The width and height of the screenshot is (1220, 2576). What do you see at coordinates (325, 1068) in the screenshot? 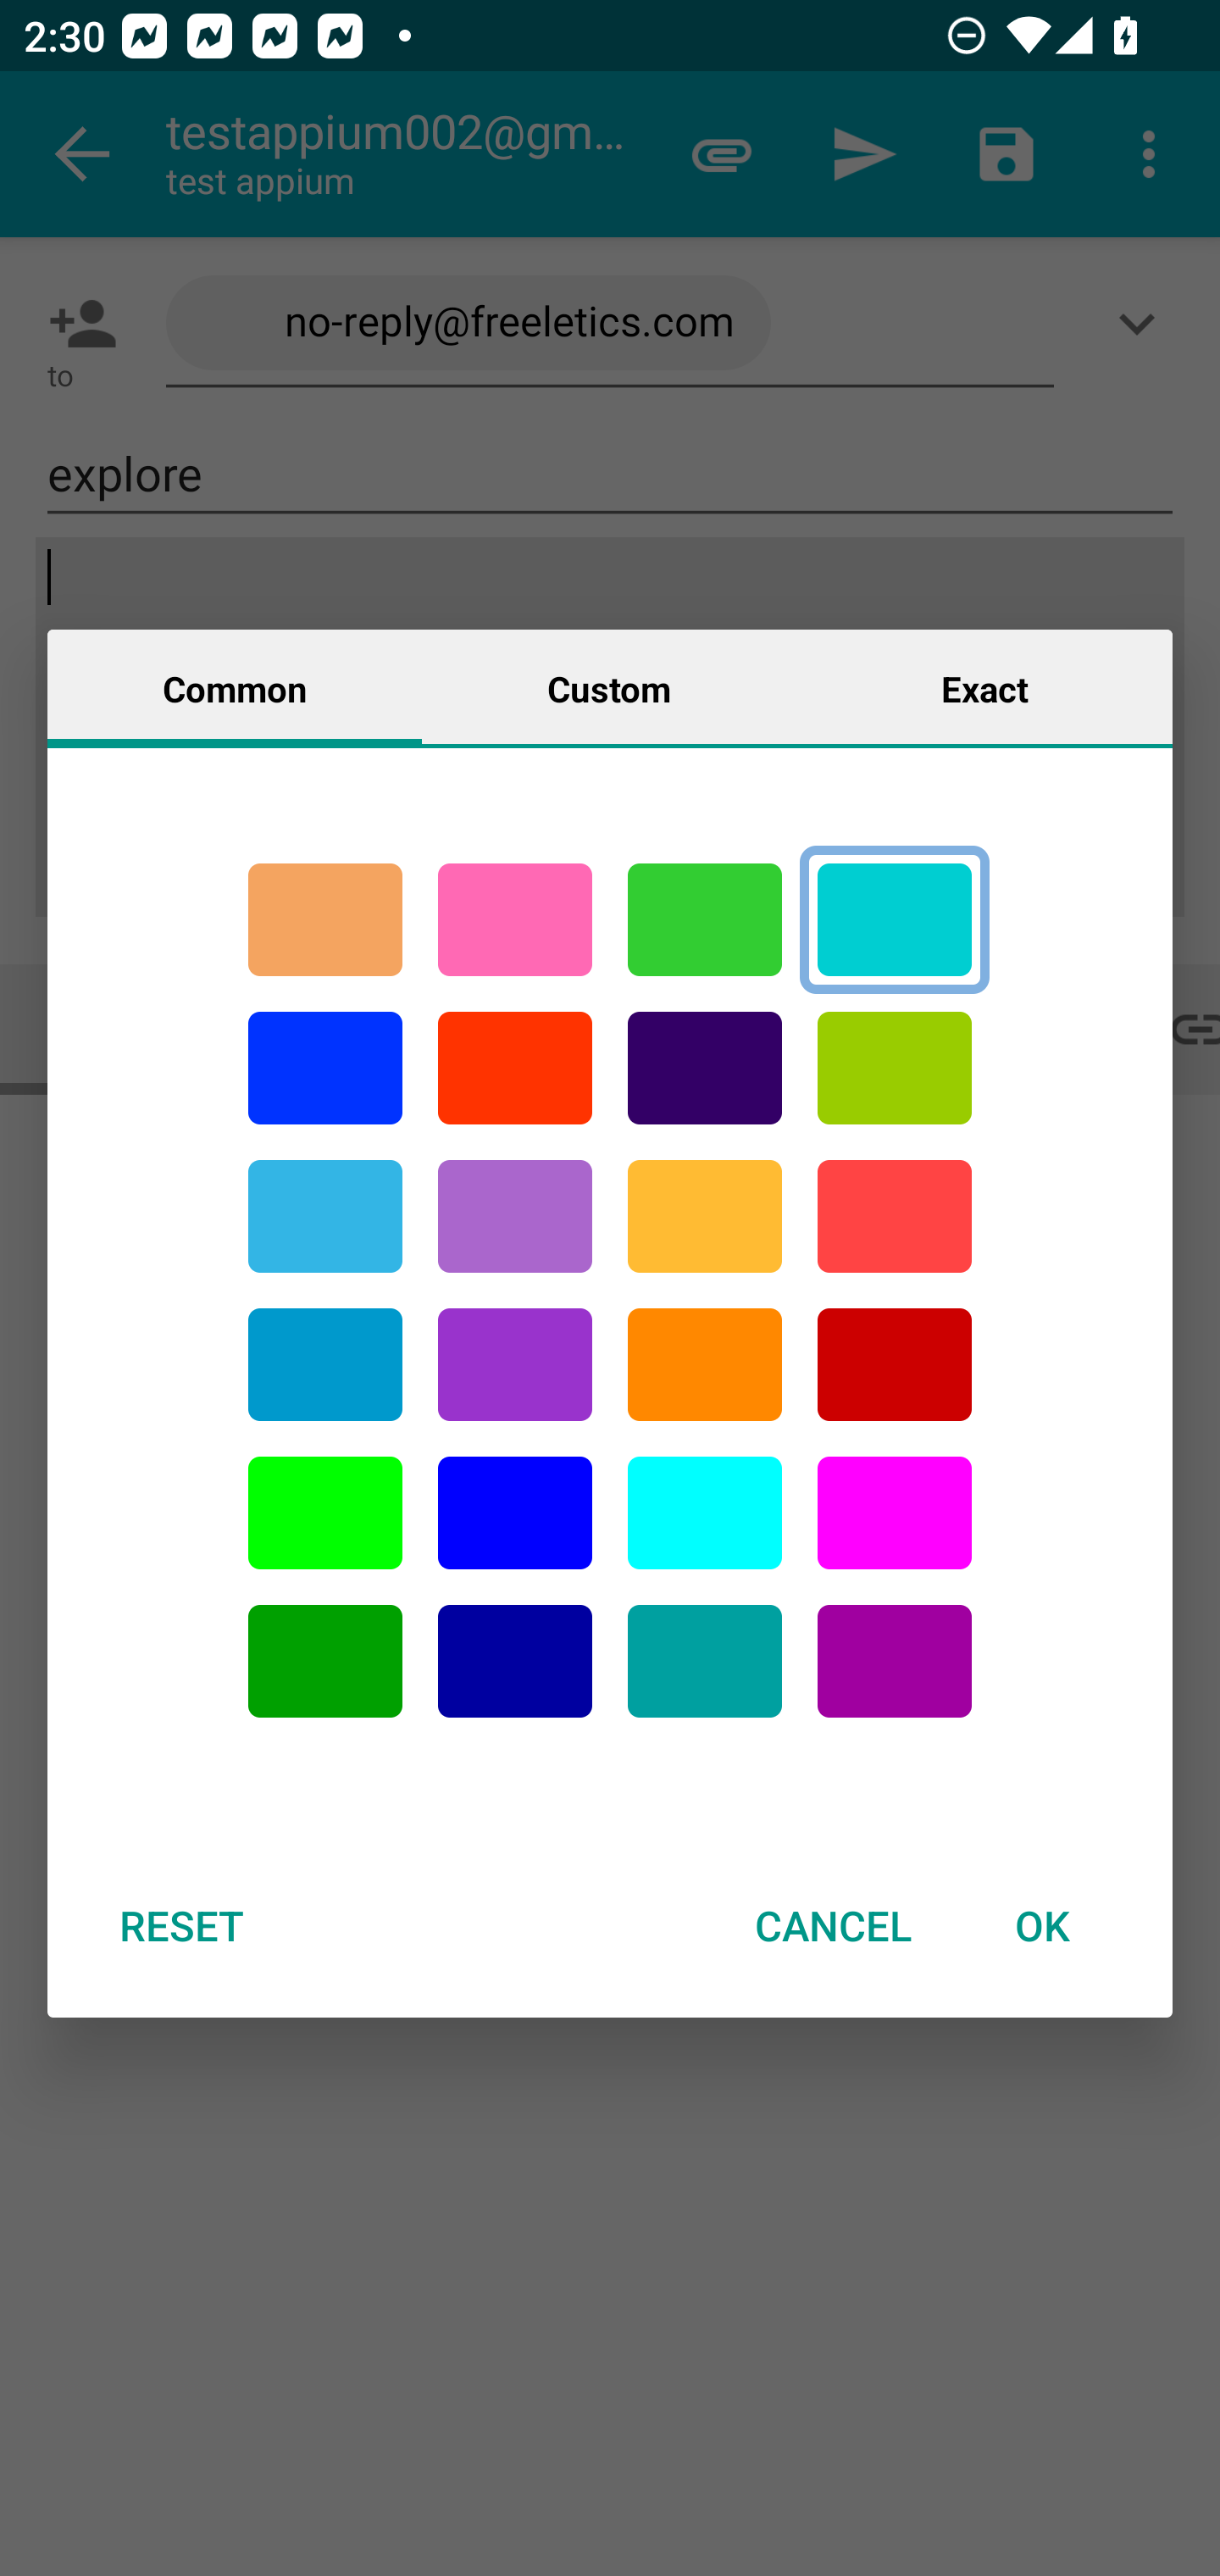
I see `Blue` at bounding box center [325, 1068].